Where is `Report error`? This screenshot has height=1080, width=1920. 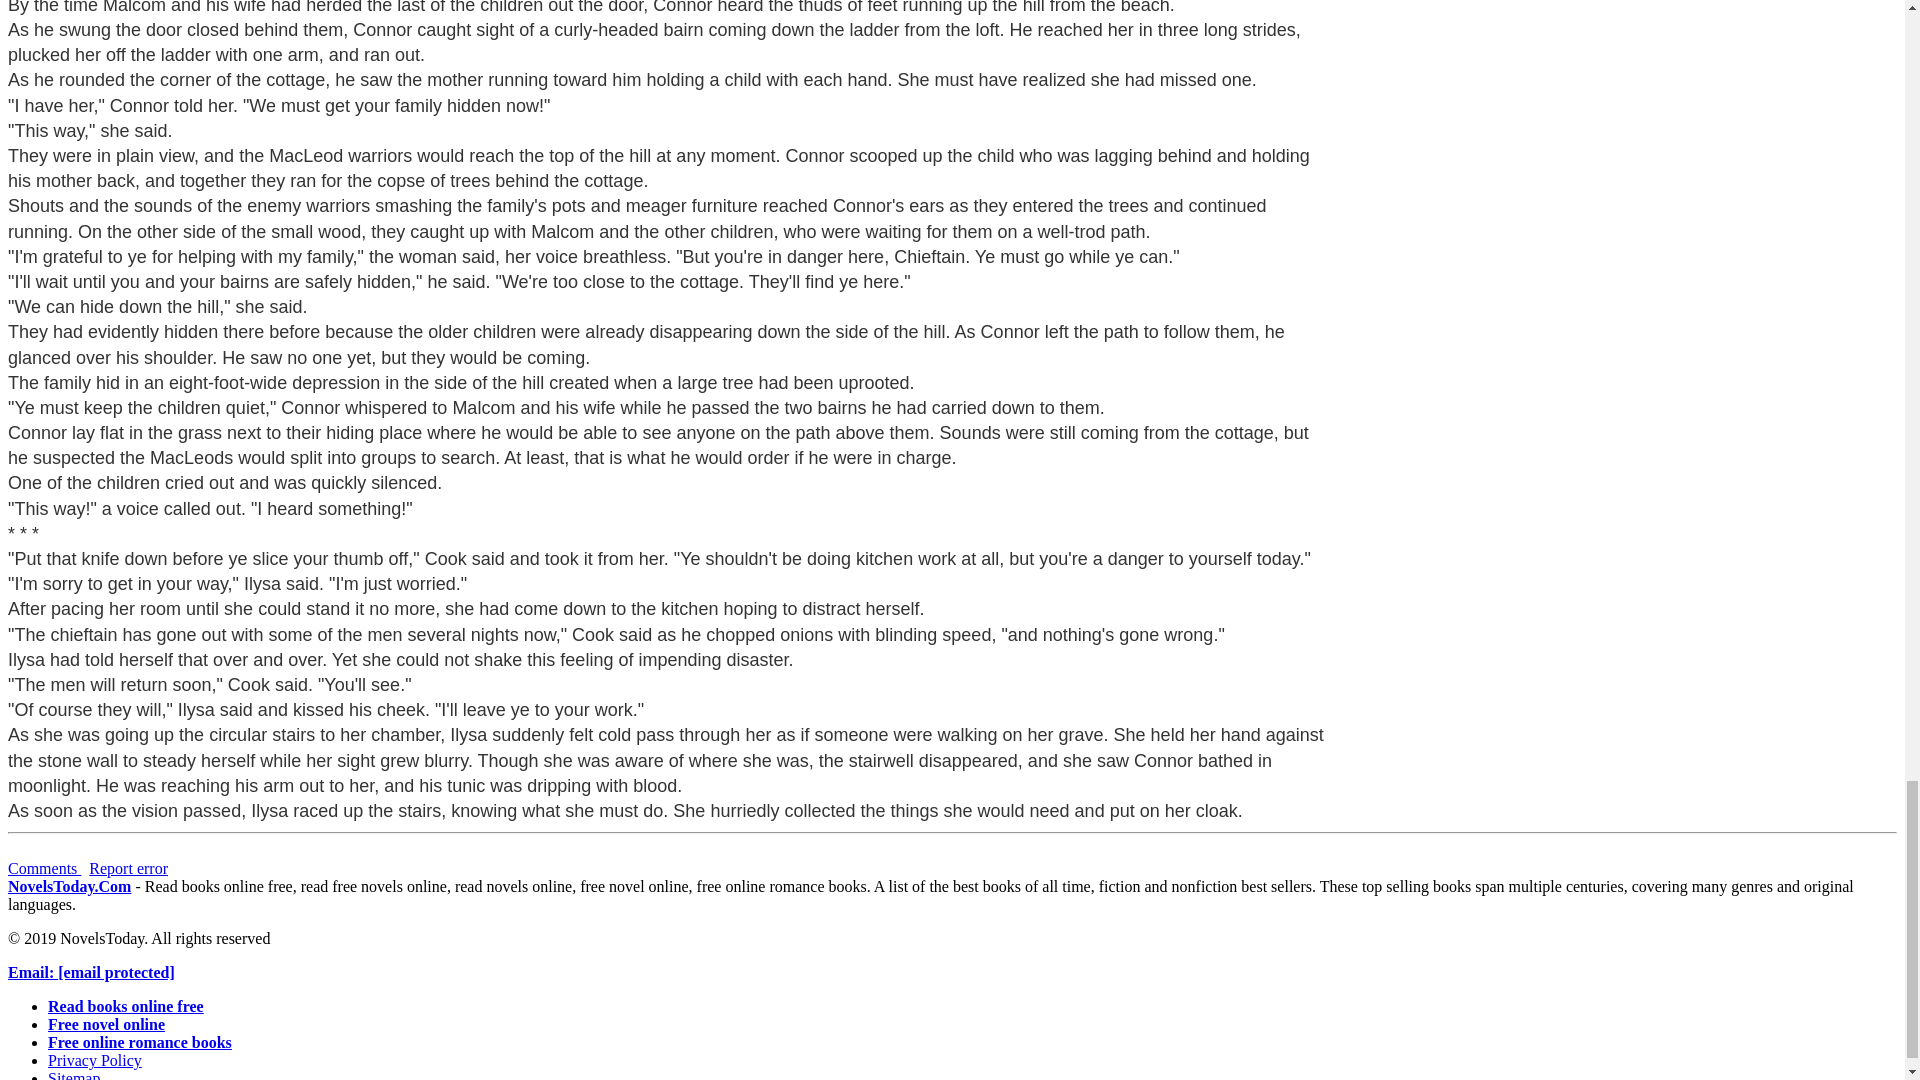 Report error is located at coordinates (128, 868).